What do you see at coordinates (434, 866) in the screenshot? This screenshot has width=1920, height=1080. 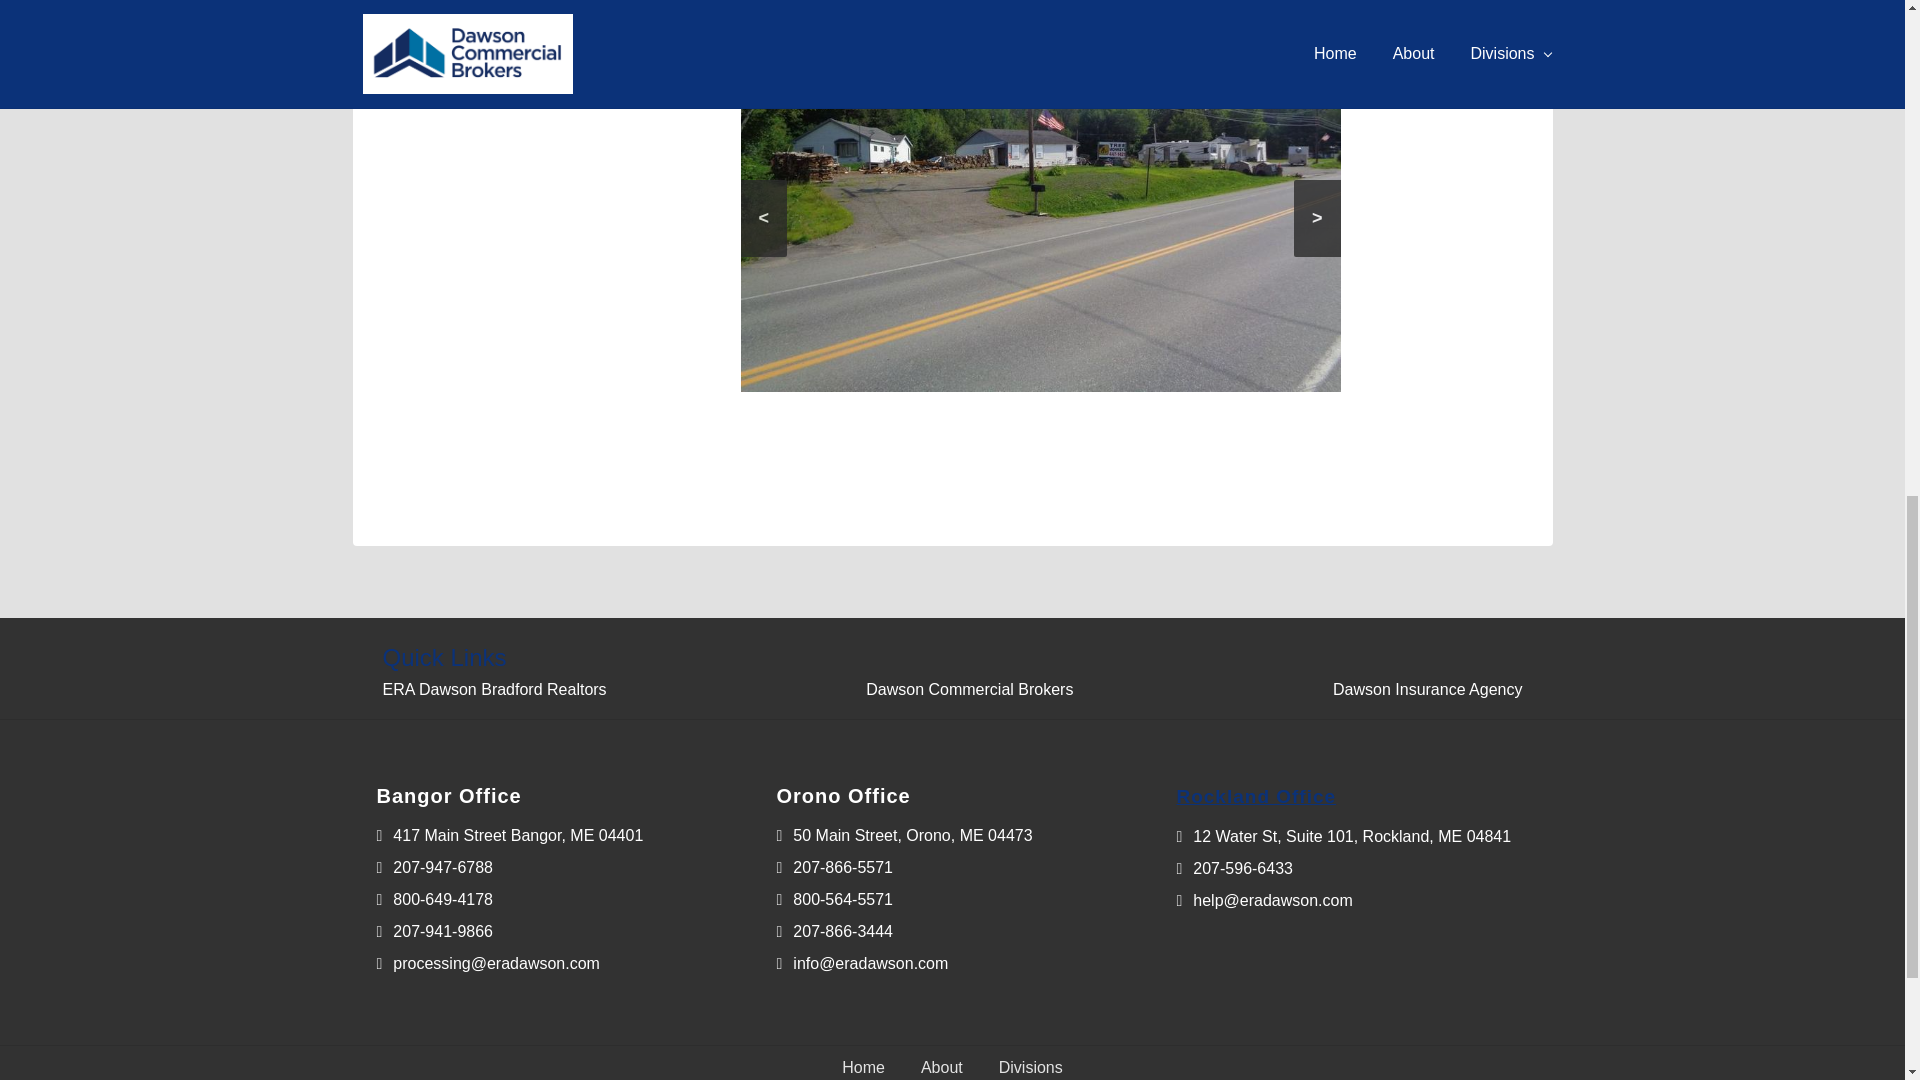 I see `207-947-6788` at bounding box center [434, 866].